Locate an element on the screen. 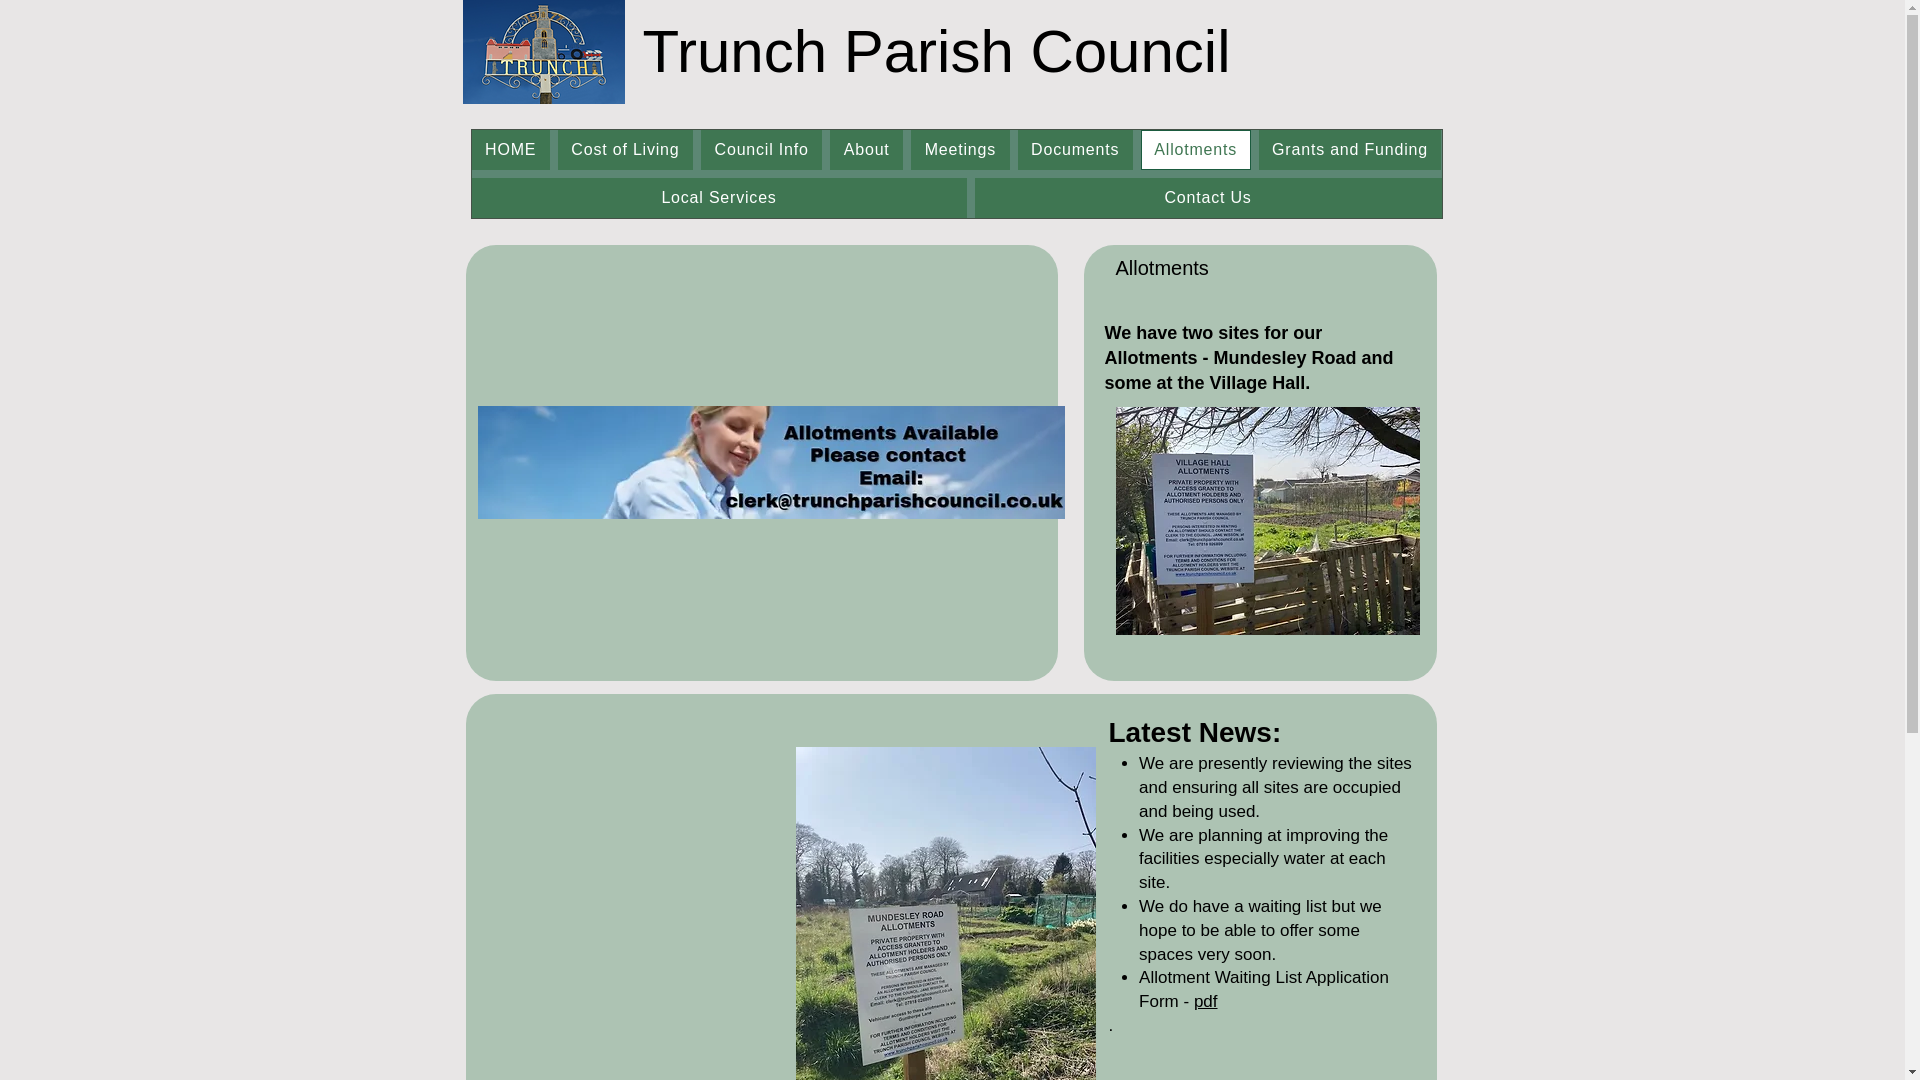 Image resolution: width=1920 pixels, height=1080 pixels. Contact Us is located at coordinates (1208, 198).